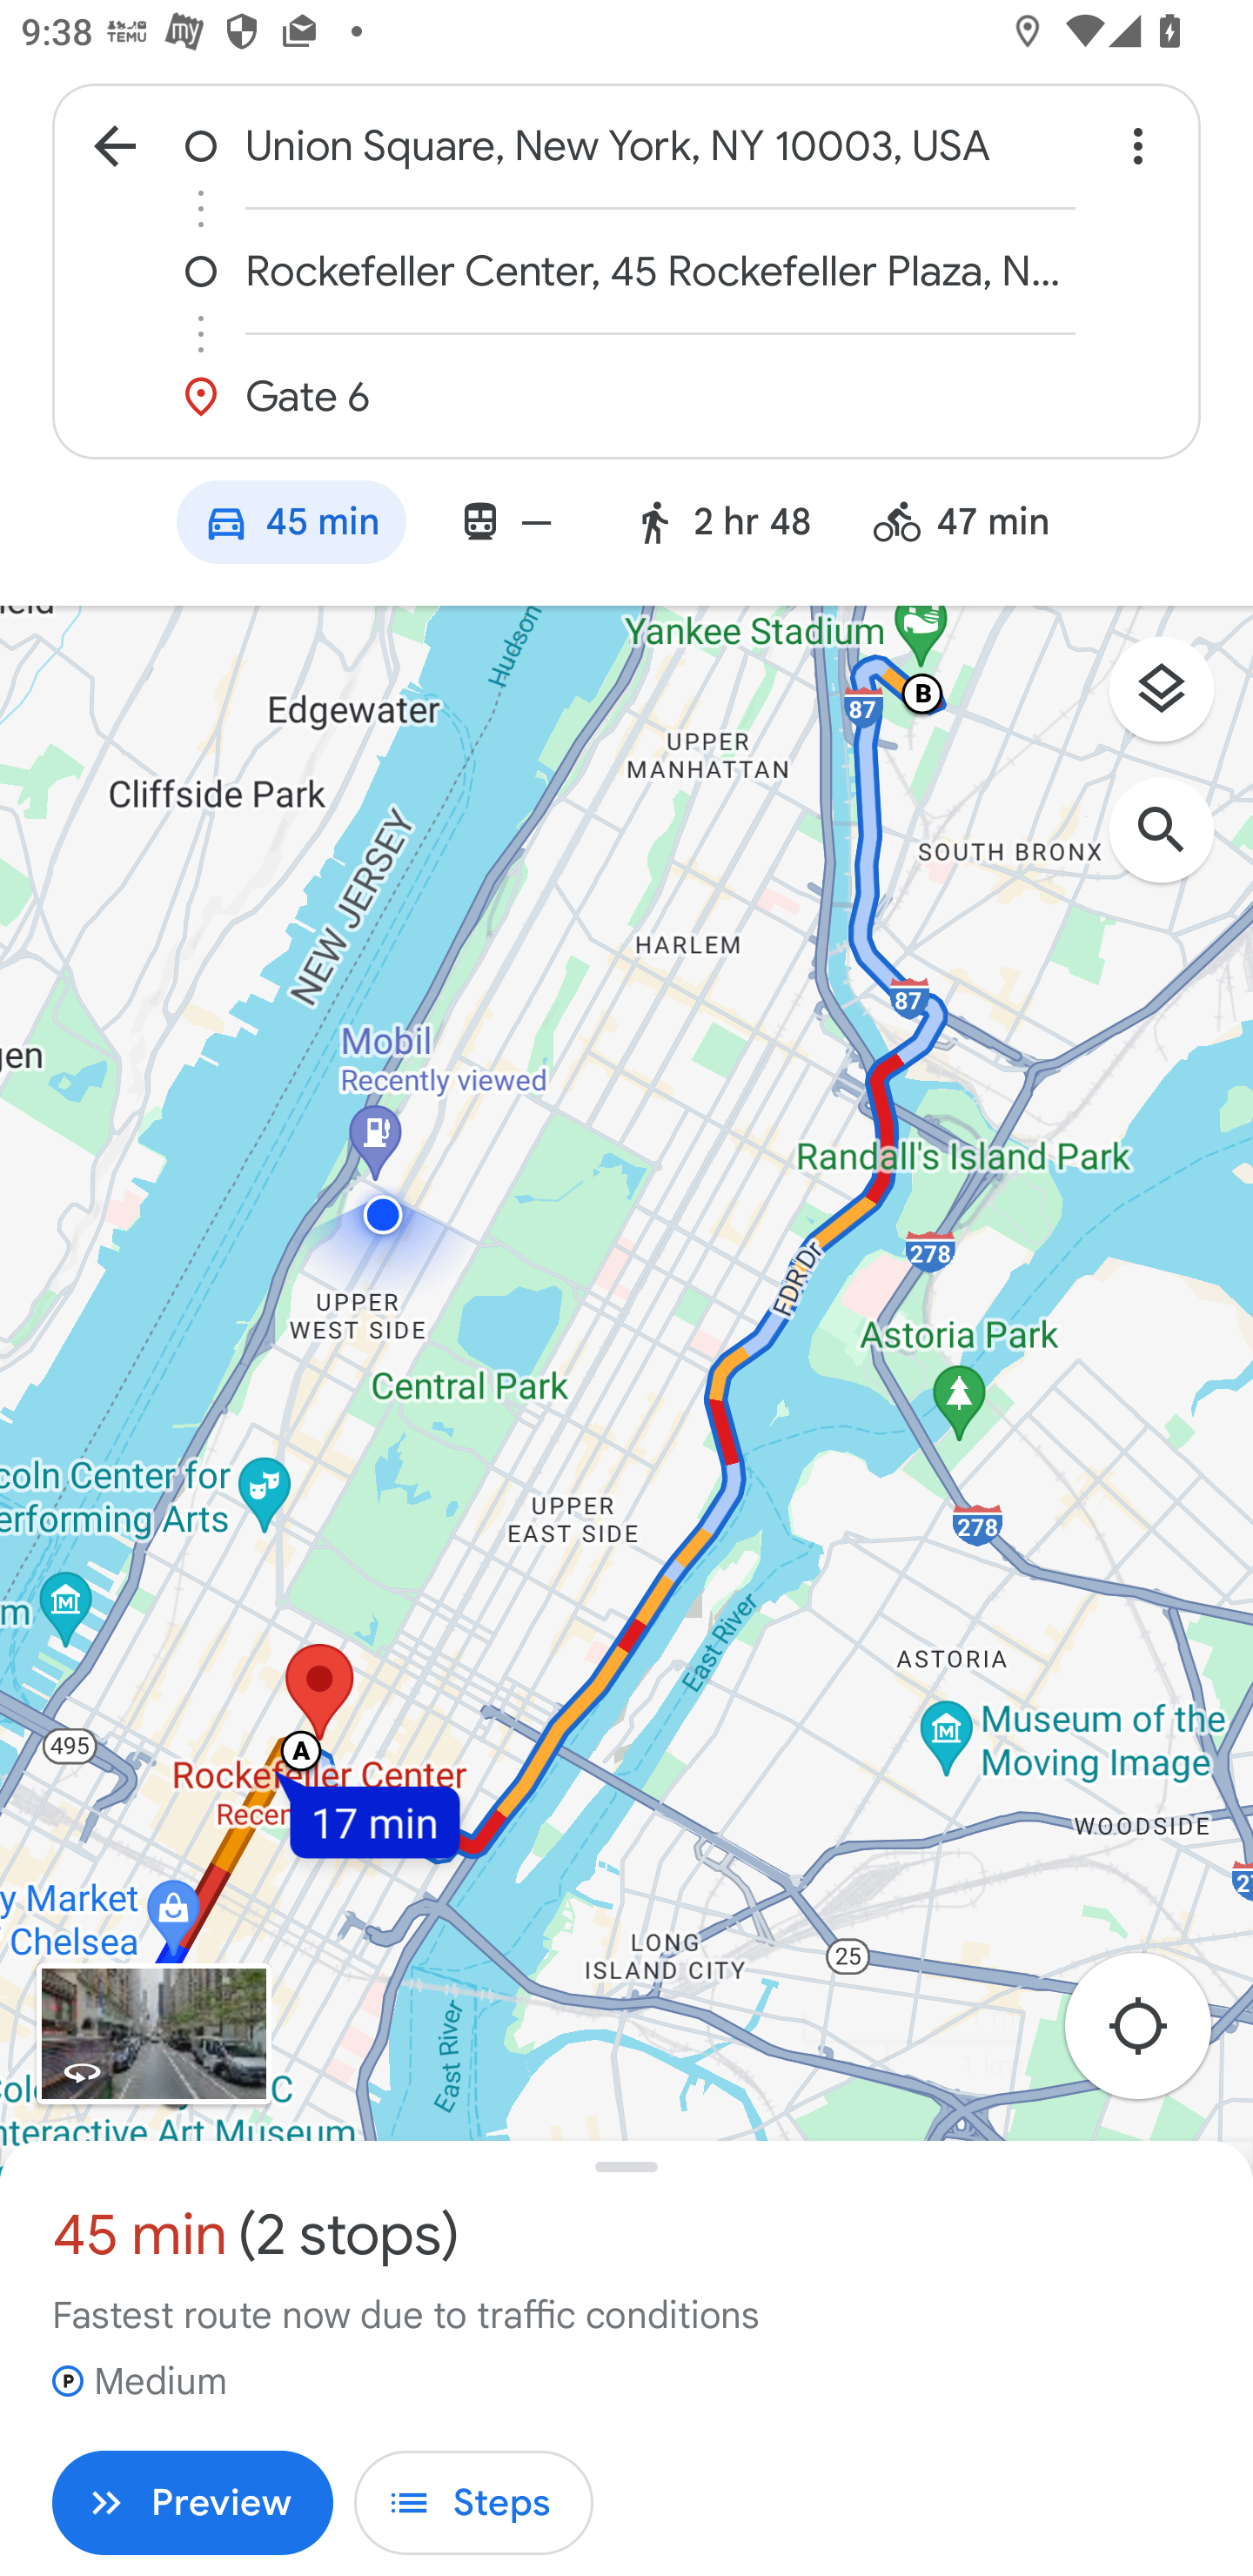 This screenshot has width=1253, height=2576. Describe the element at coordinates (1137, 144) in the screenshot. I see `Overflow menu` at that location.